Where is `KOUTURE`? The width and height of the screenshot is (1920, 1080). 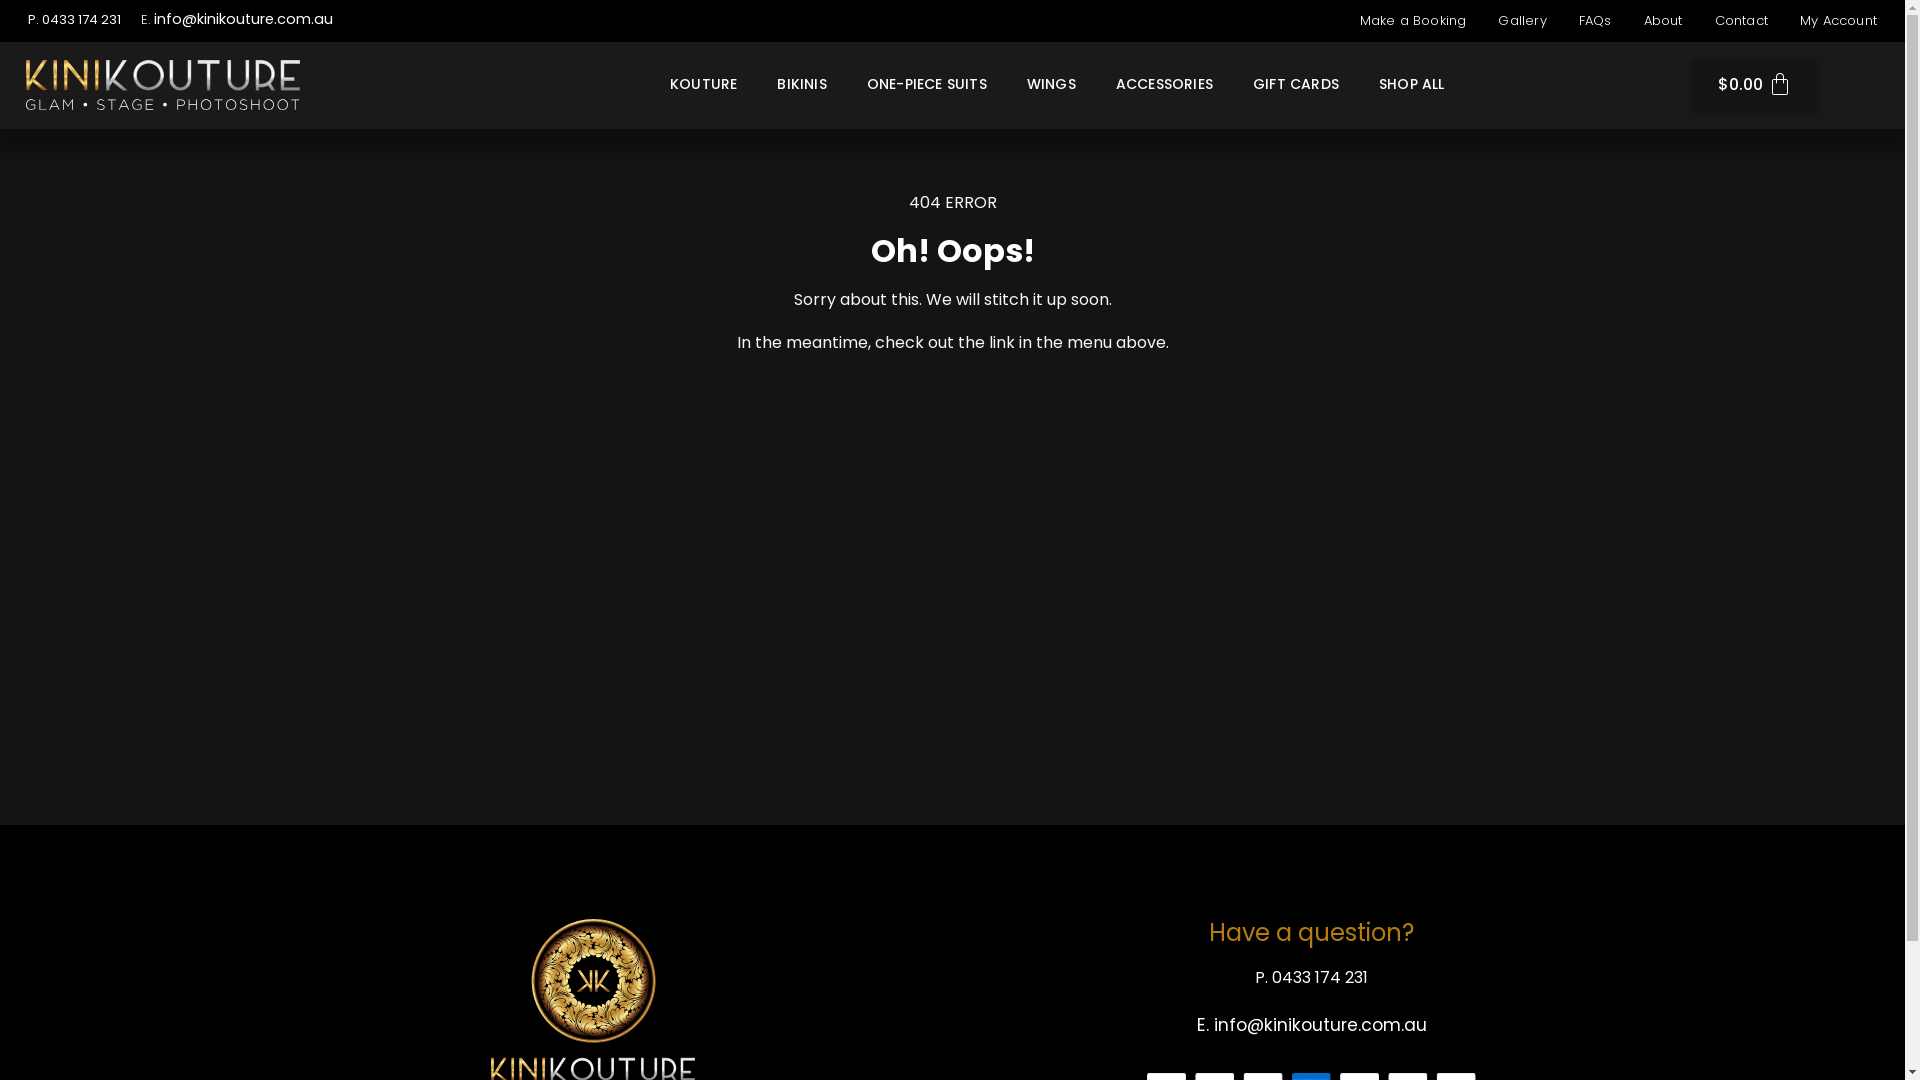 KOUTURE is located at coordinates (704, 84).